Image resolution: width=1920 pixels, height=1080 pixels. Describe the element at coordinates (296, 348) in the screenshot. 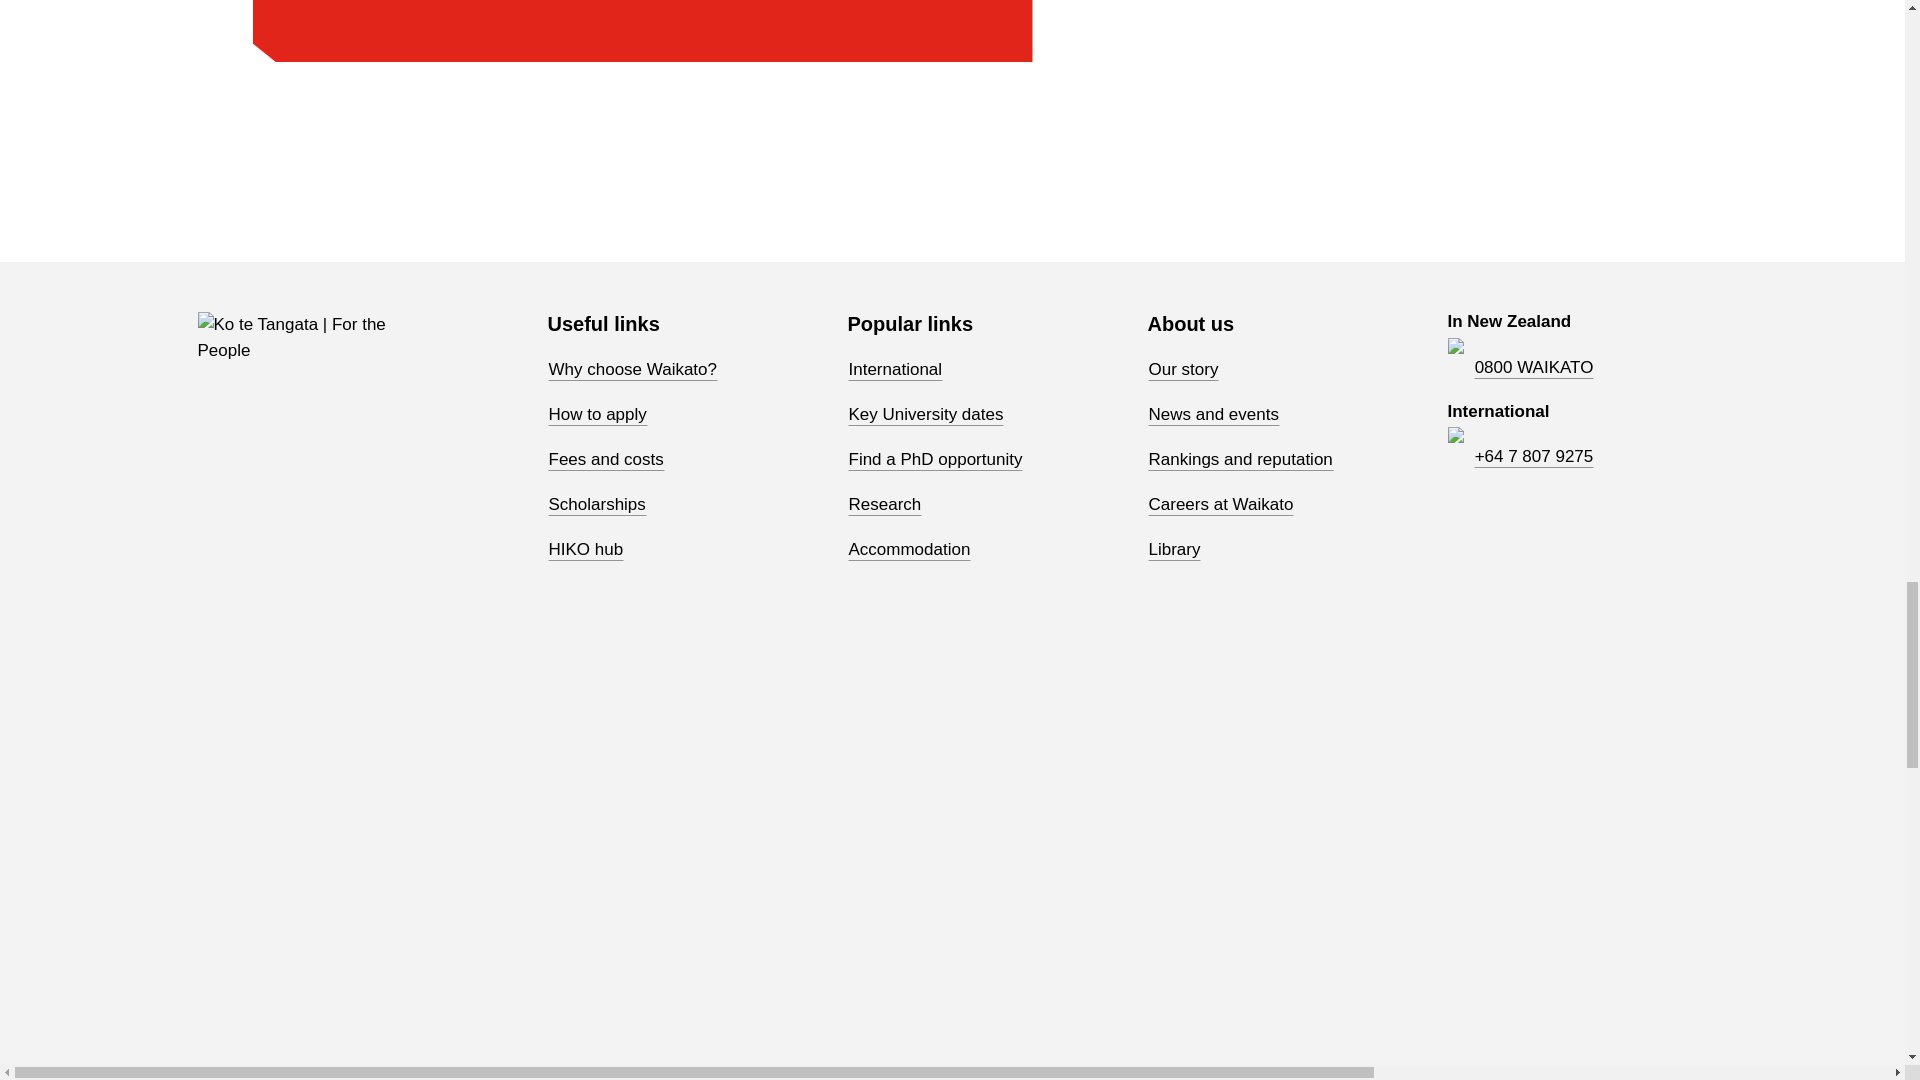

I see `Return to home` at that location.